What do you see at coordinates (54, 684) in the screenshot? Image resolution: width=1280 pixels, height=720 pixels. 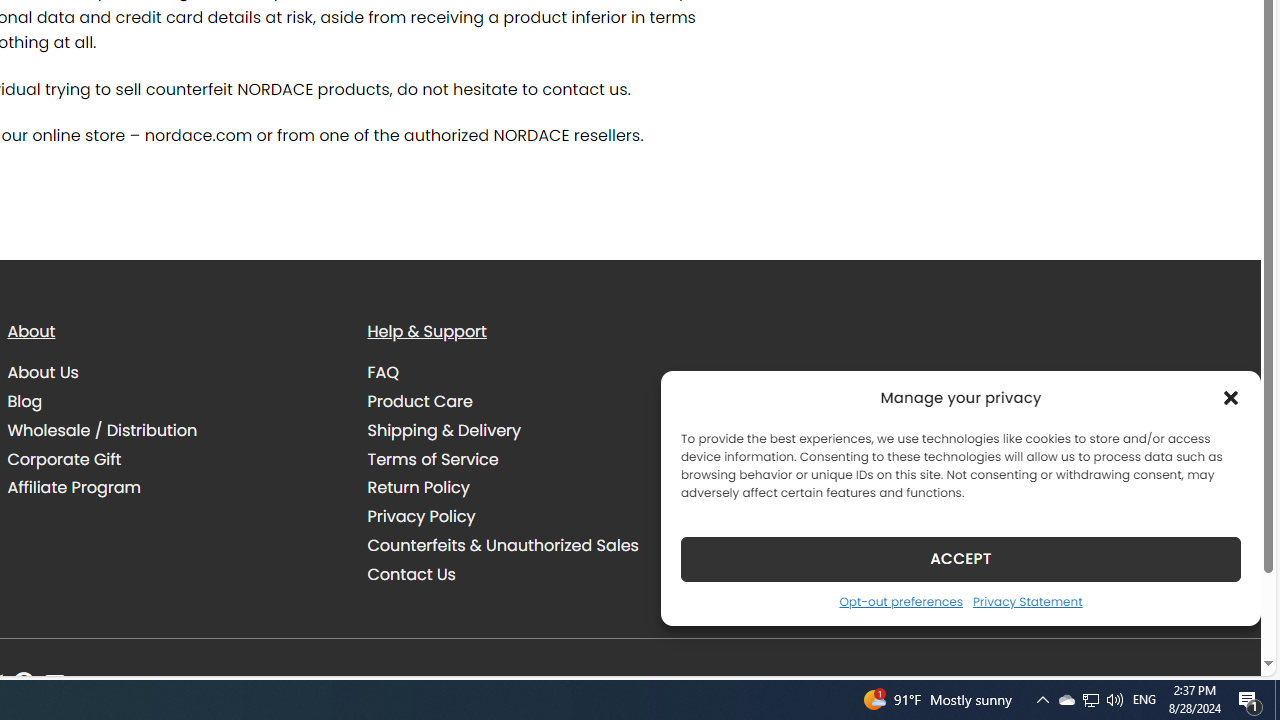 I see `Follow on YouTube` at bounding box center [54, 684].